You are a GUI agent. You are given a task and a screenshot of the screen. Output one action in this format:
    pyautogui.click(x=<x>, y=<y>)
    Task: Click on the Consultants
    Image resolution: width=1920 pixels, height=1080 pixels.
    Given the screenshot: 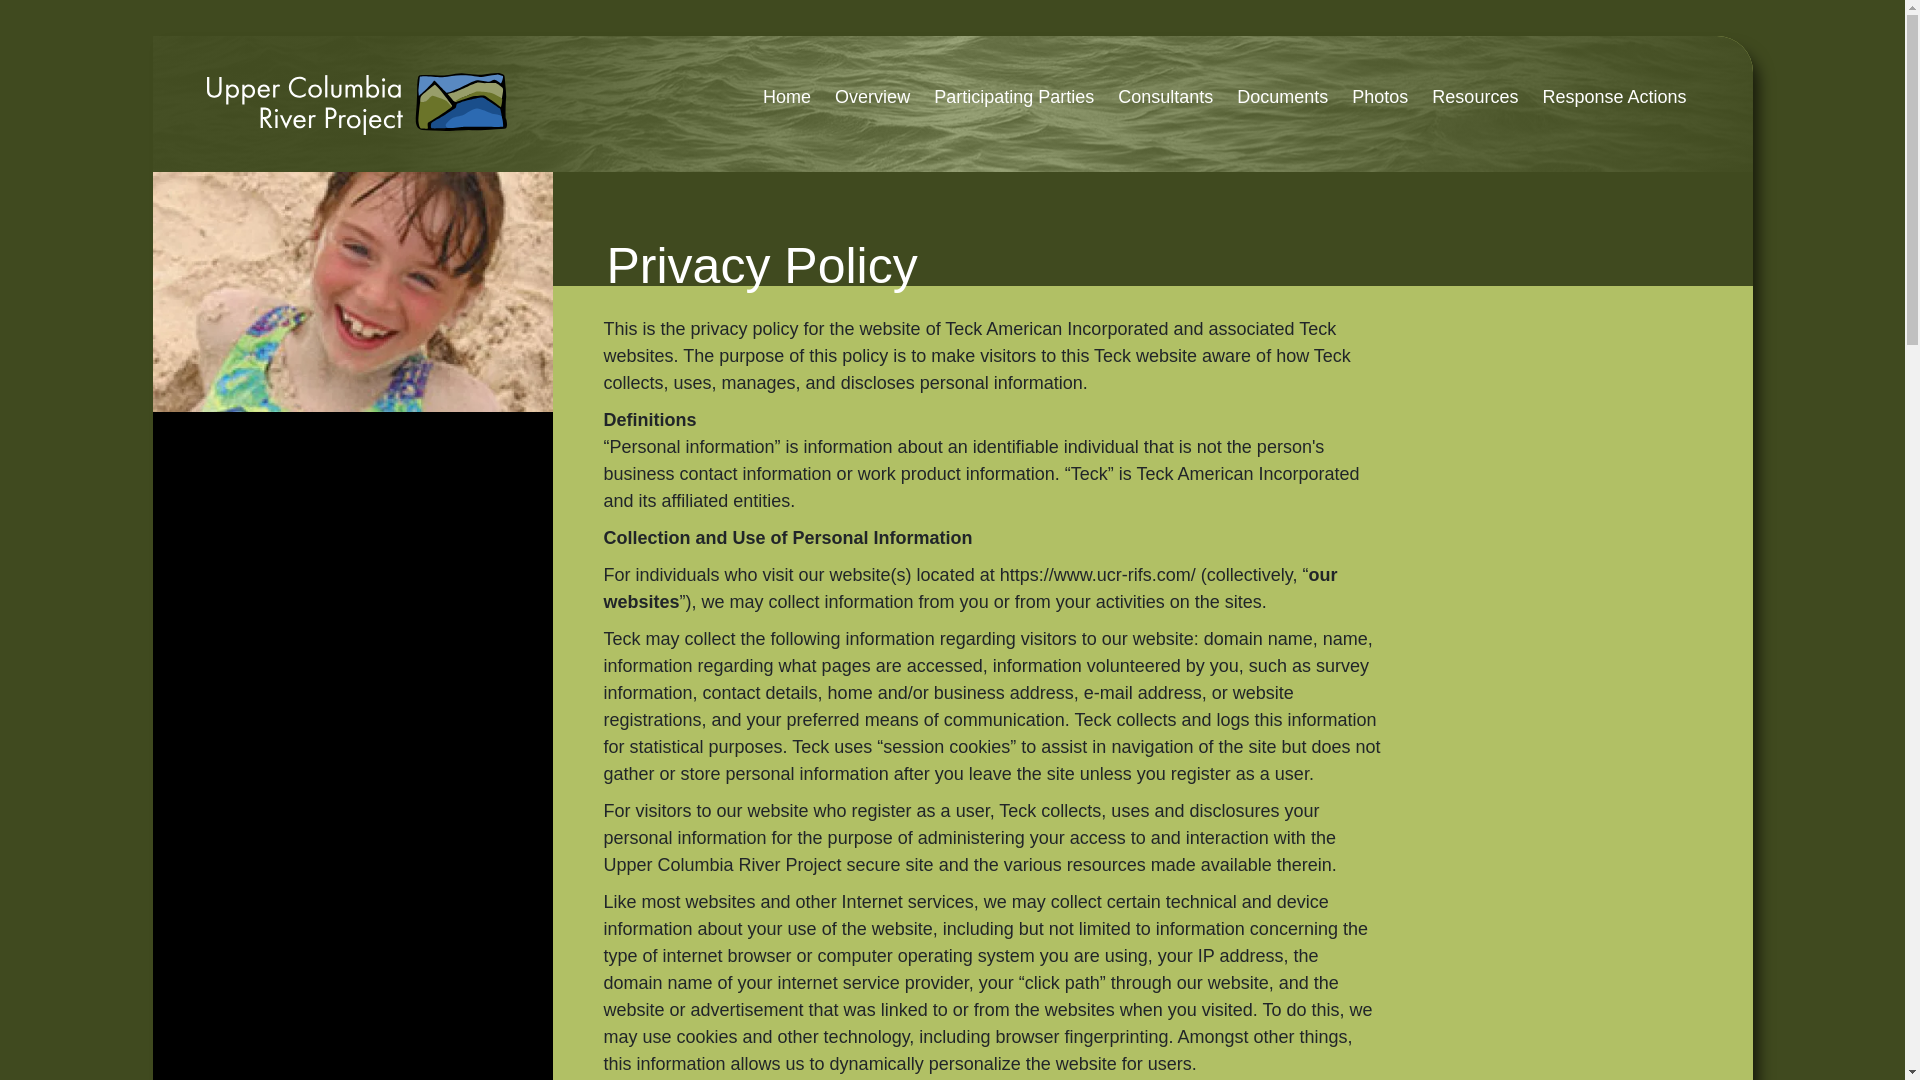 What is the action you would take?
    pyautogui.click(x=1164, y=96)
    